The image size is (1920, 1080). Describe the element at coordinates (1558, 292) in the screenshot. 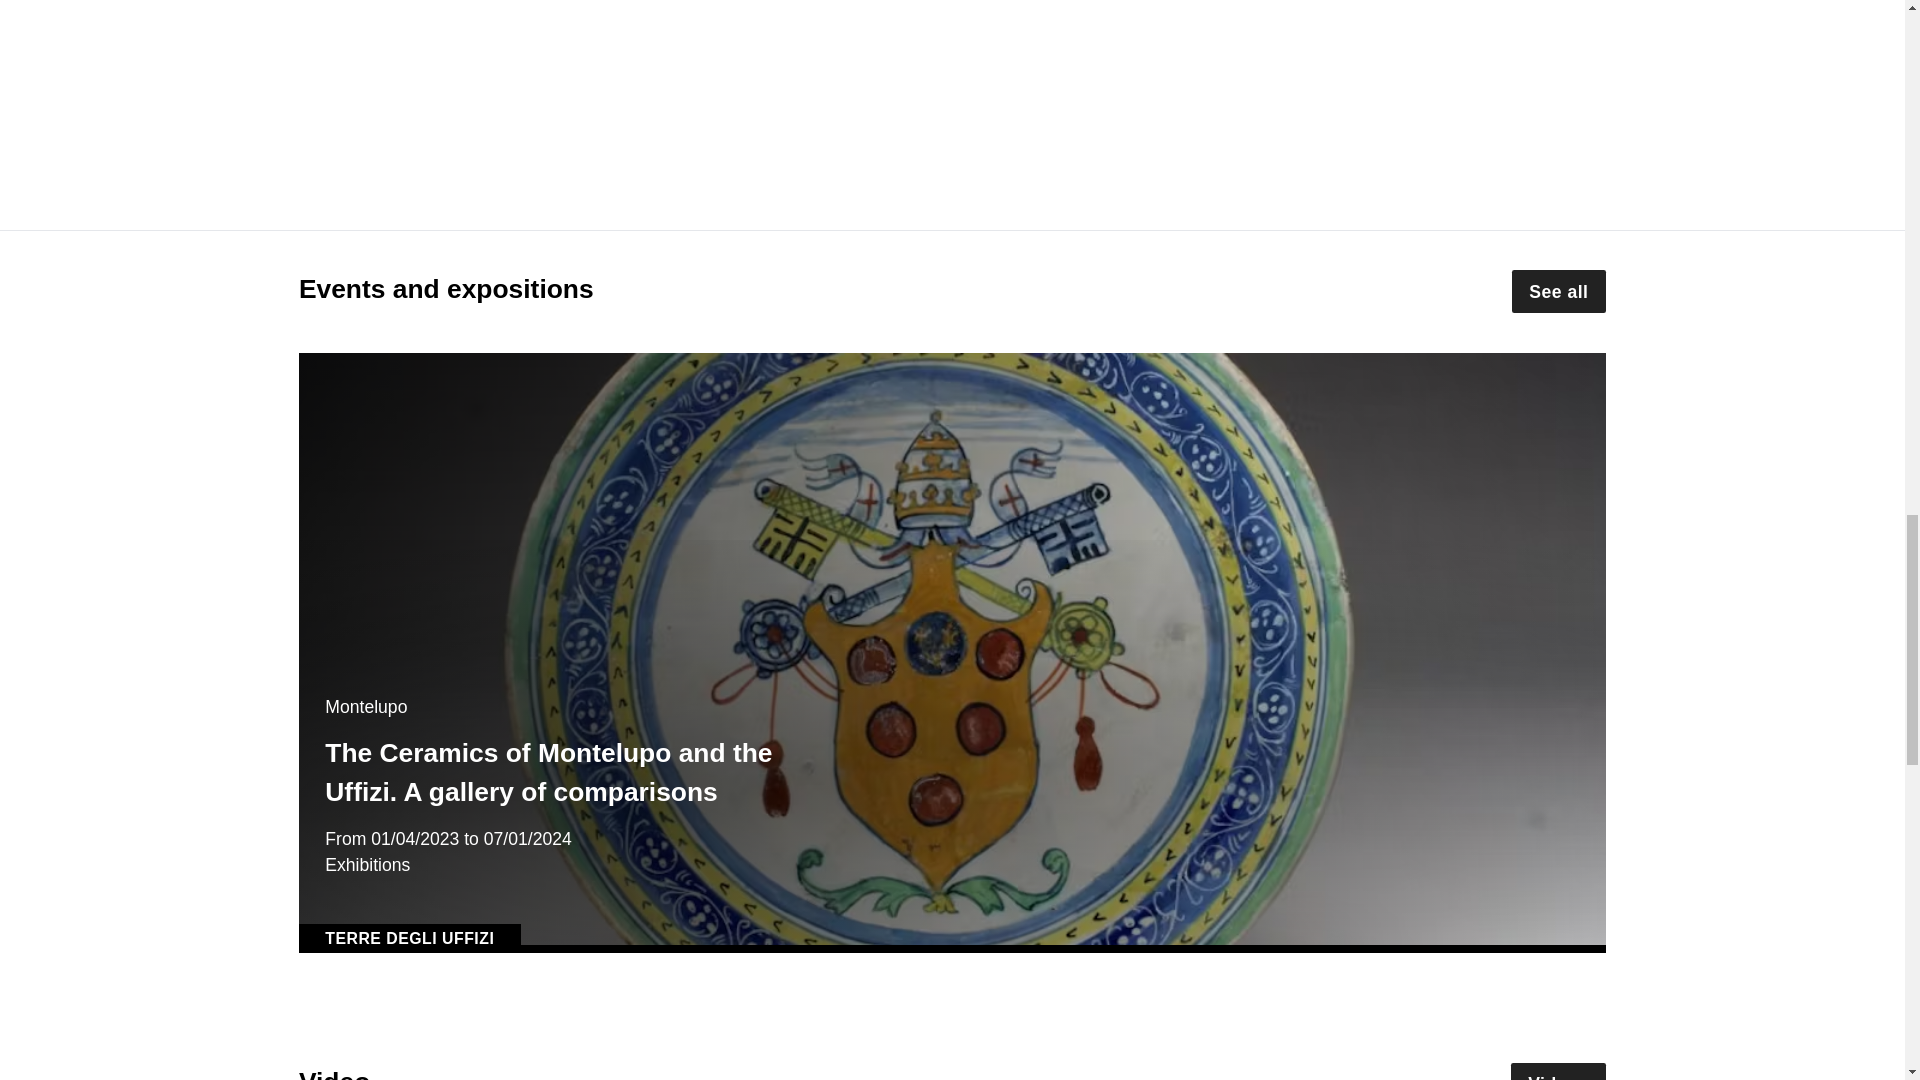

I see `See all` at that location.